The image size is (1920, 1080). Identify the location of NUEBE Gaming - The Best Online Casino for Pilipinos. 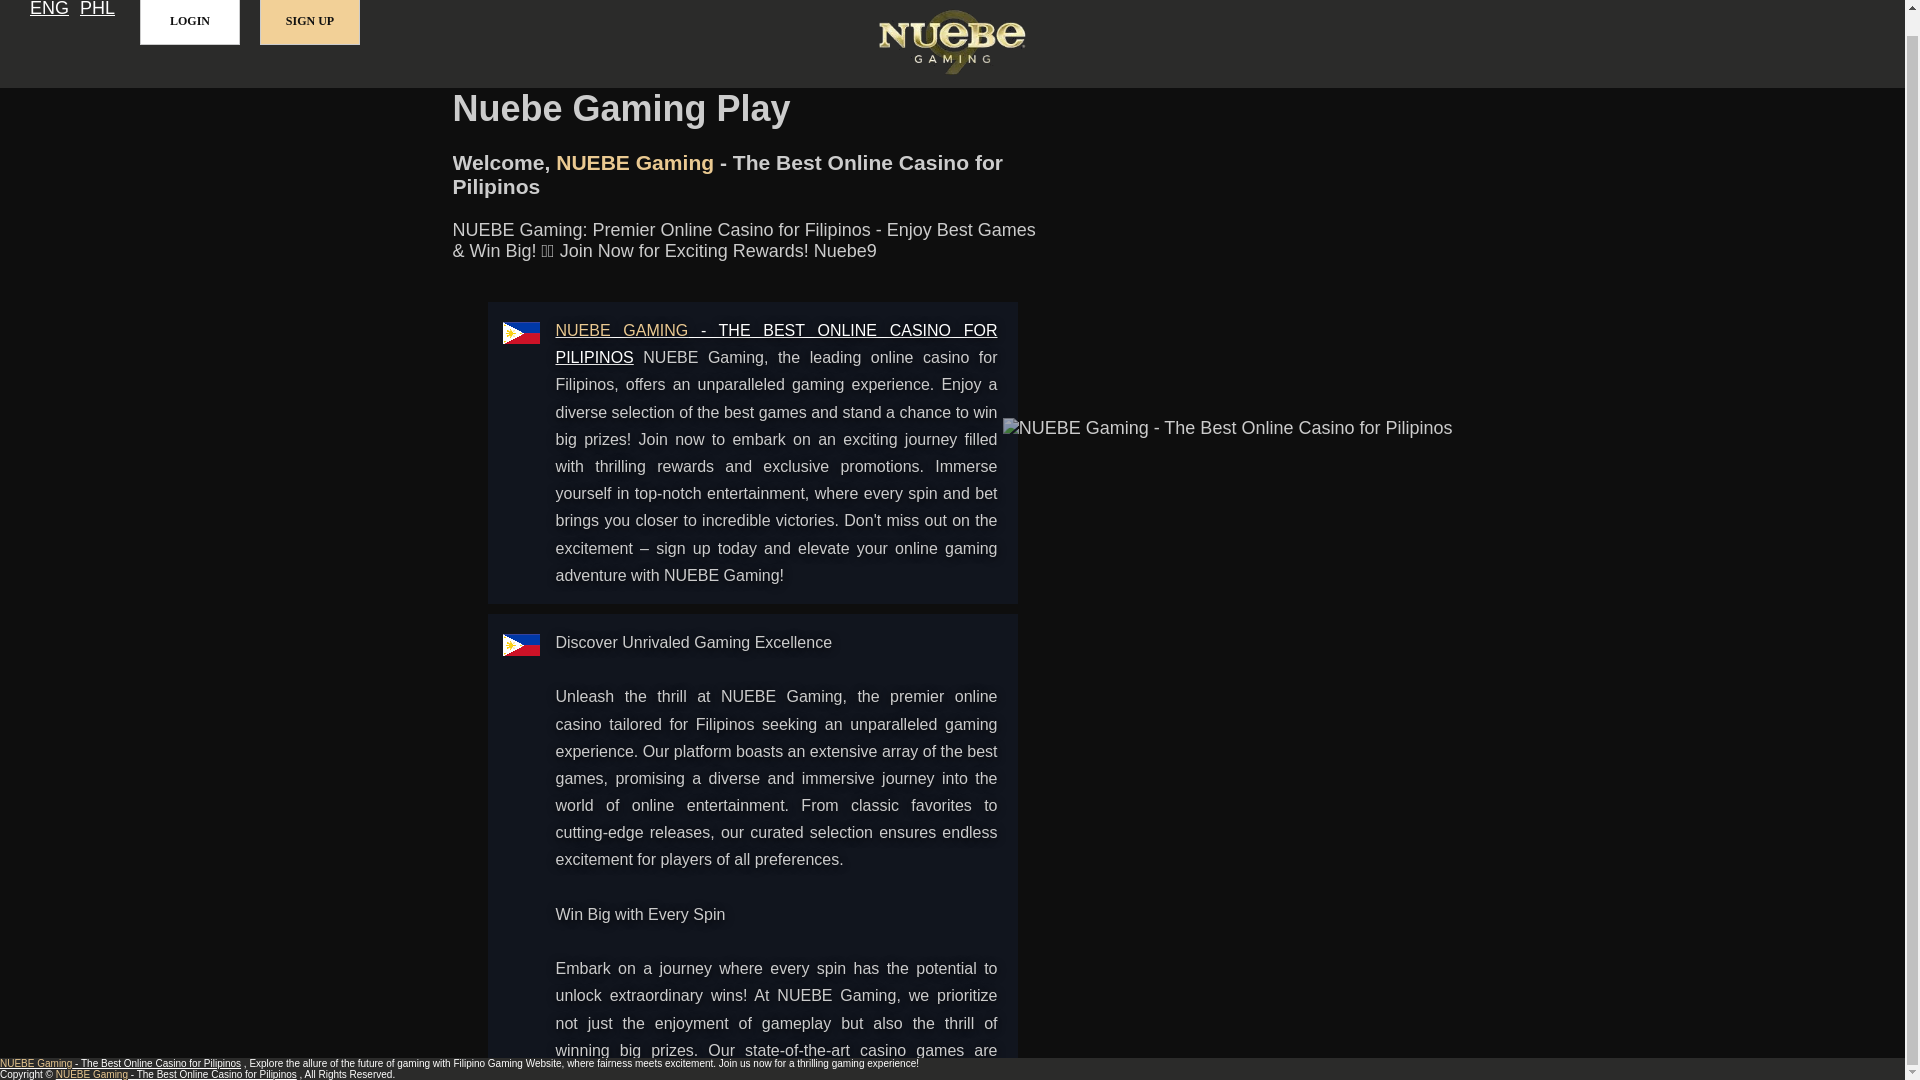
(120, 1064).